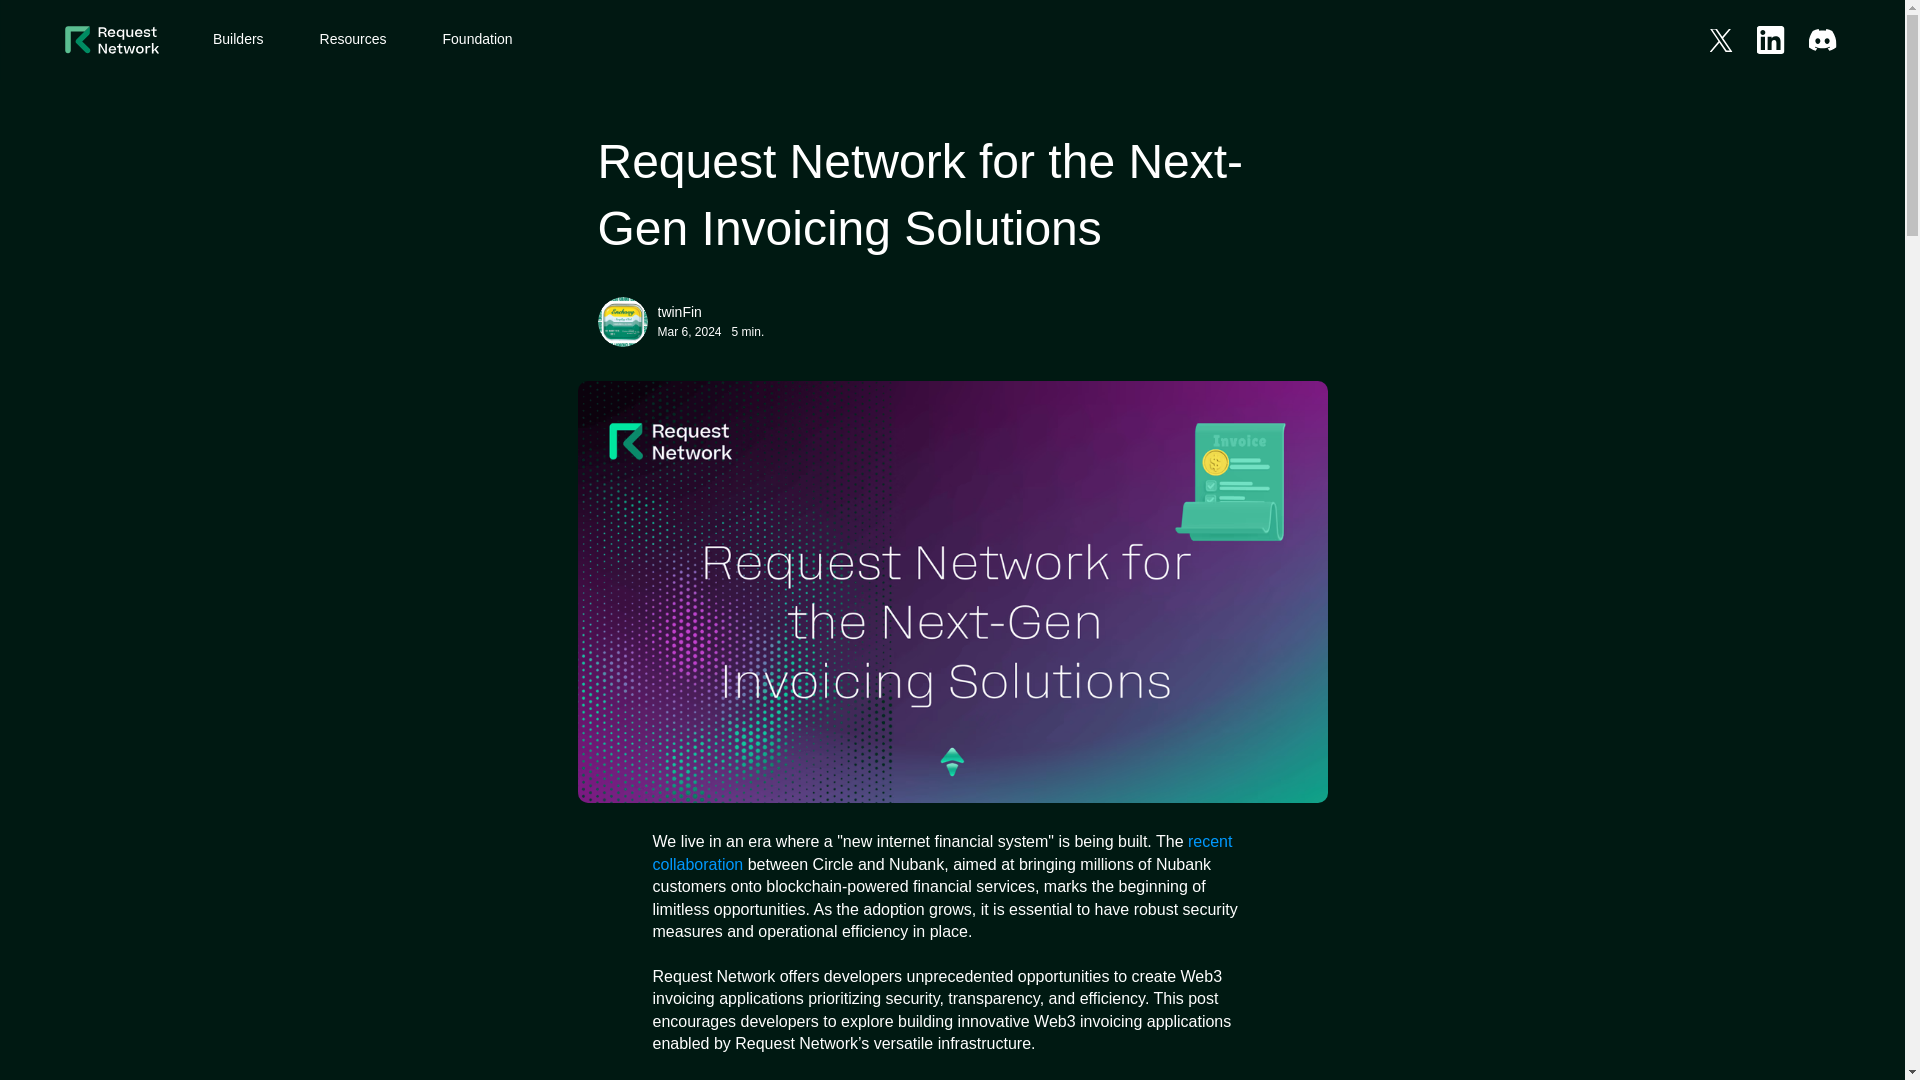  What do you see at coordinates (944, 852) in the screenshot?
I see `recent collaboration` at bounding box center [944, 852].